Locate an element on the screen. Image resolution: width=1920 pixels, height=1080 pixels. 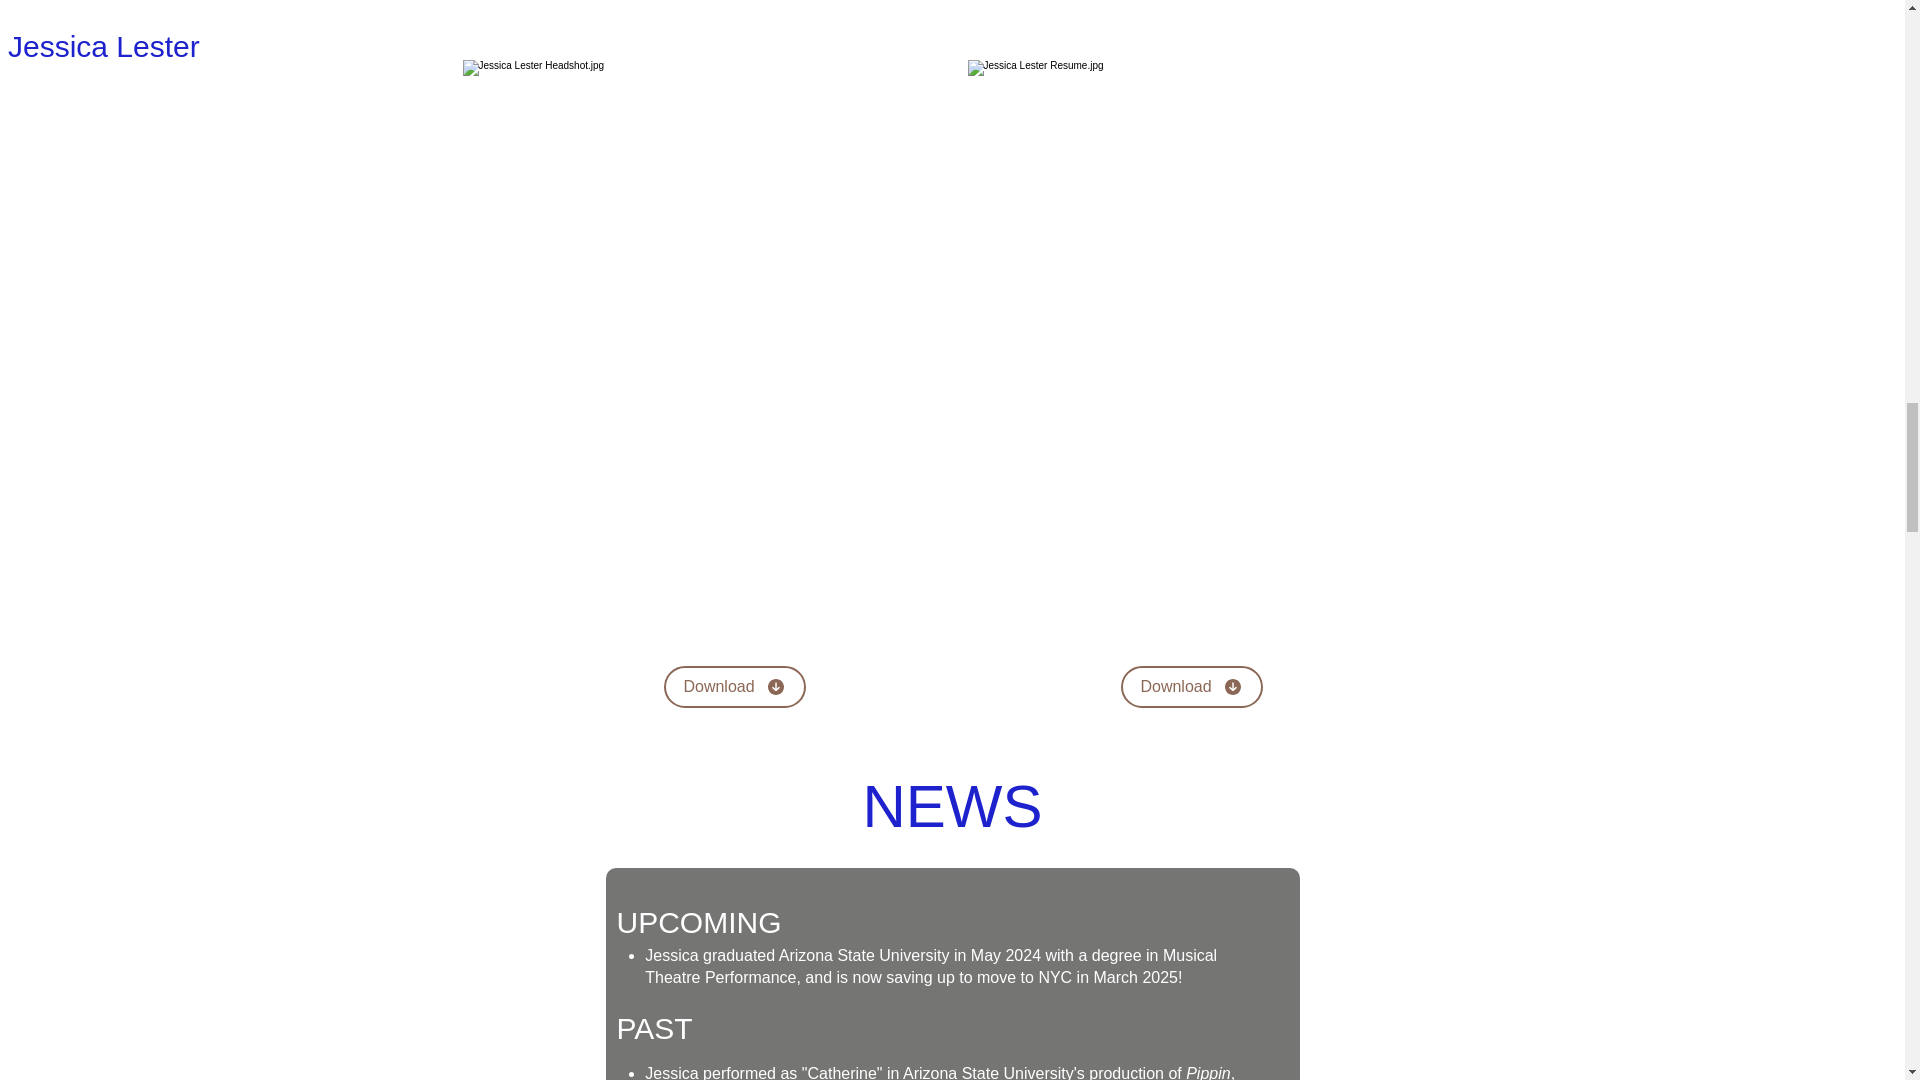
Download is located at coordinates (735, 687).